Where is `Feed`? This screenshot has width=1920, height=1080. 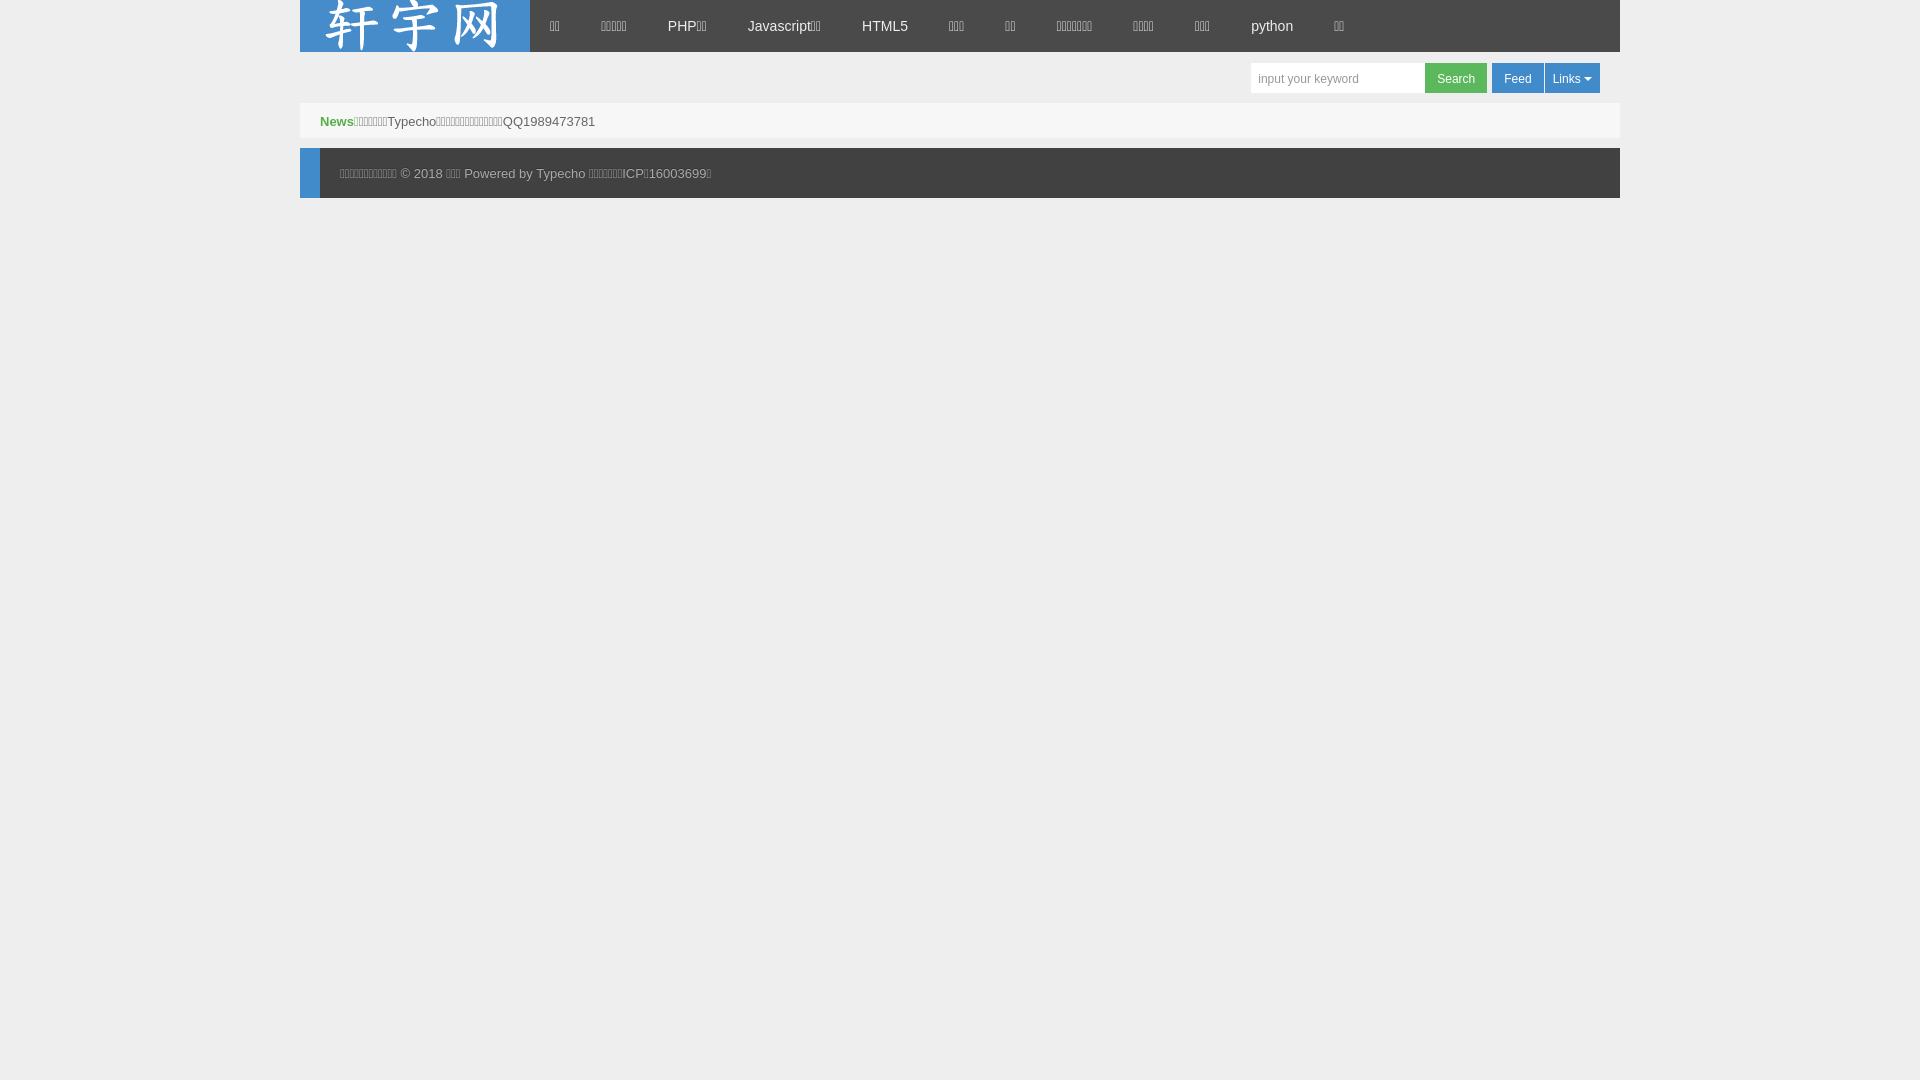 Feed is located at coordinates (1518, 78).